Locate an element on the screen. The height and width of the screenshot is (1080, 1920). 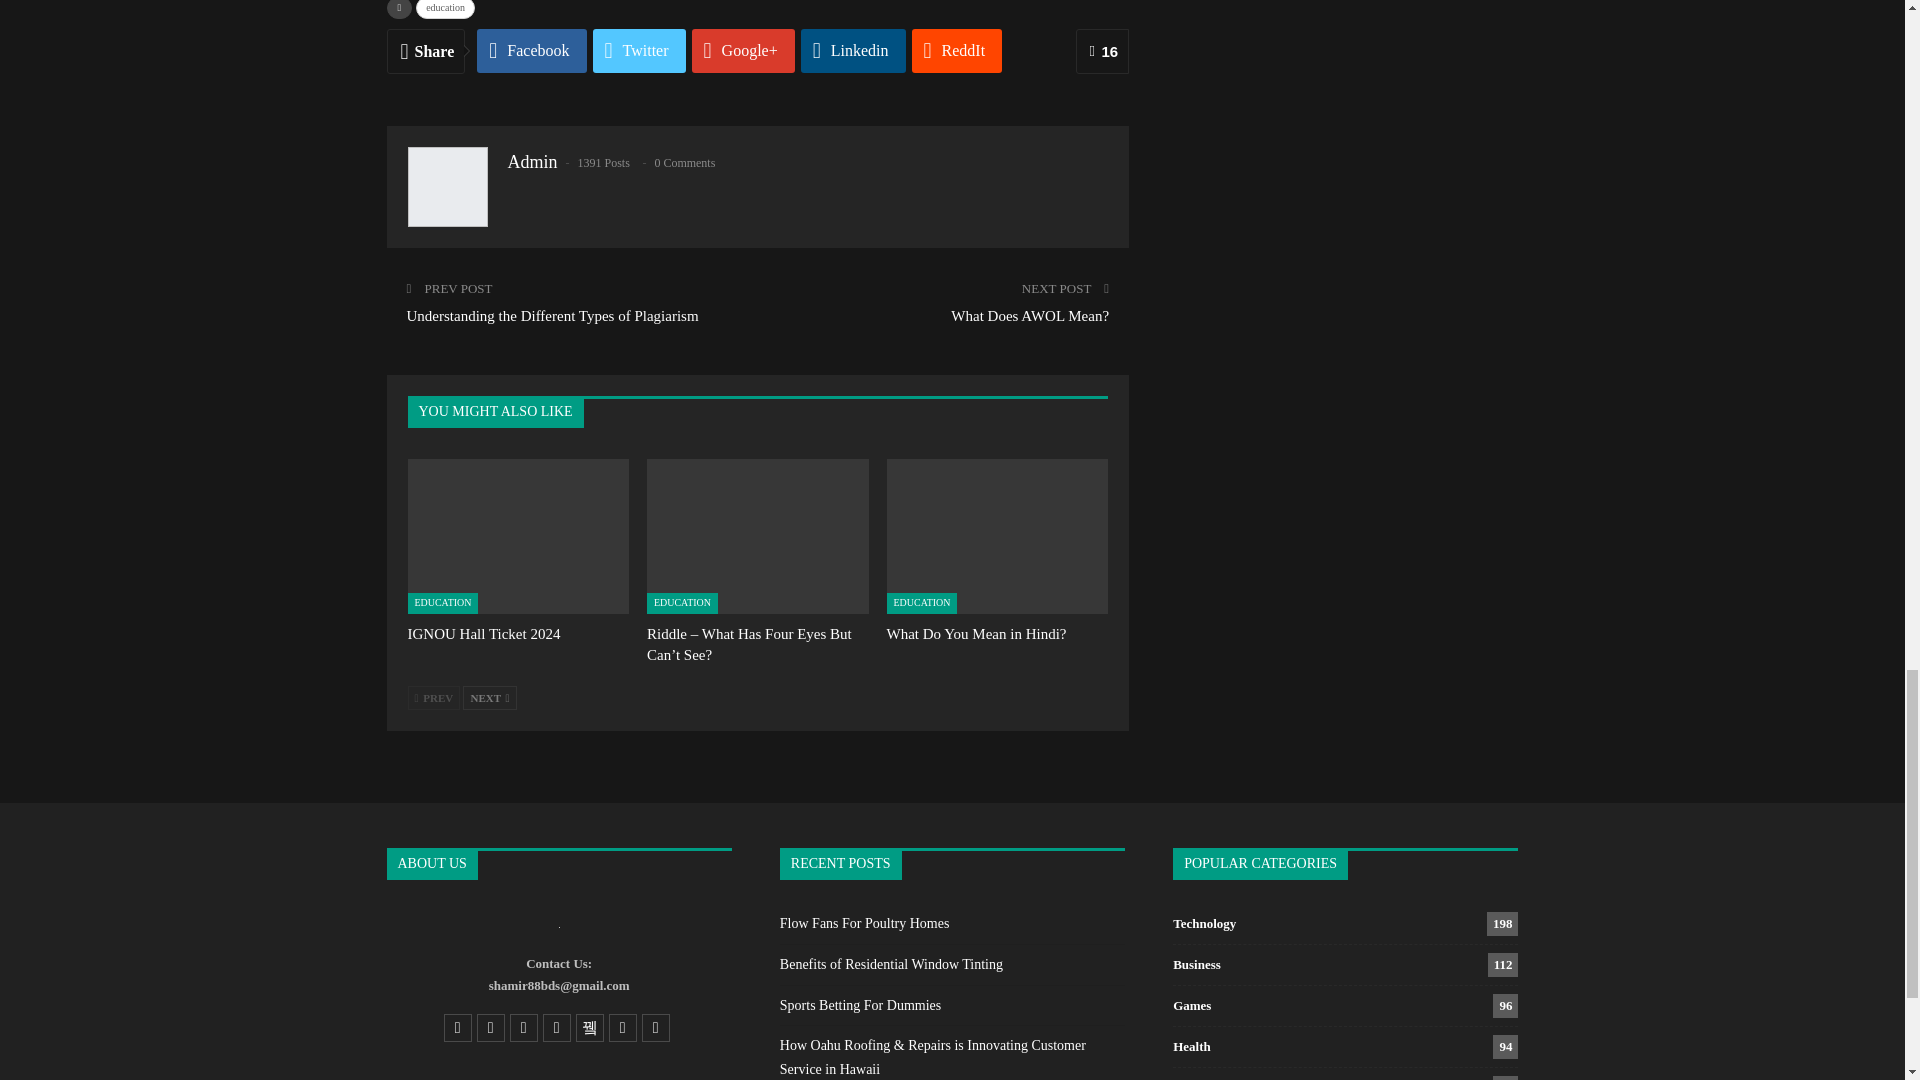
IGNOU Hall Ticket 2024 is located at coordinates (518, 536).